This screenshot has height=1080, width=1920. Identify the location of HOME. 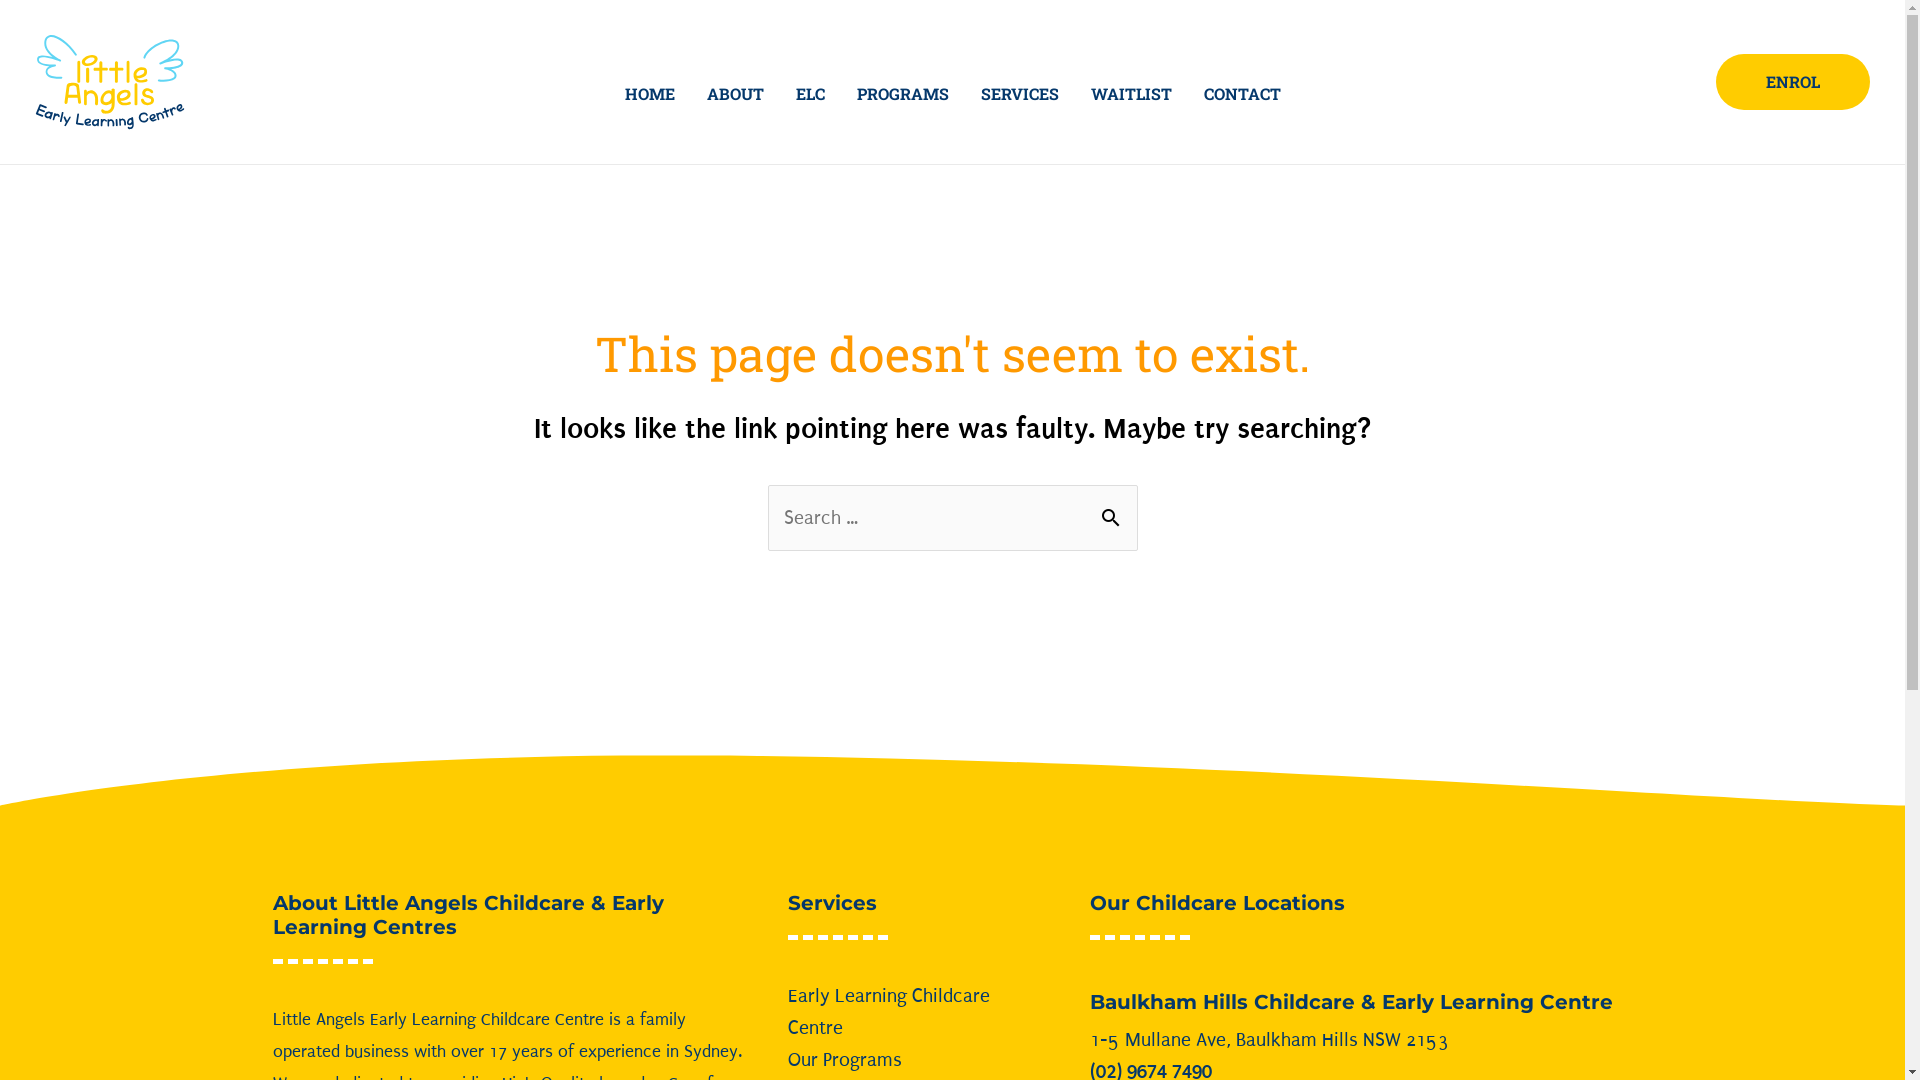
(649, 94).